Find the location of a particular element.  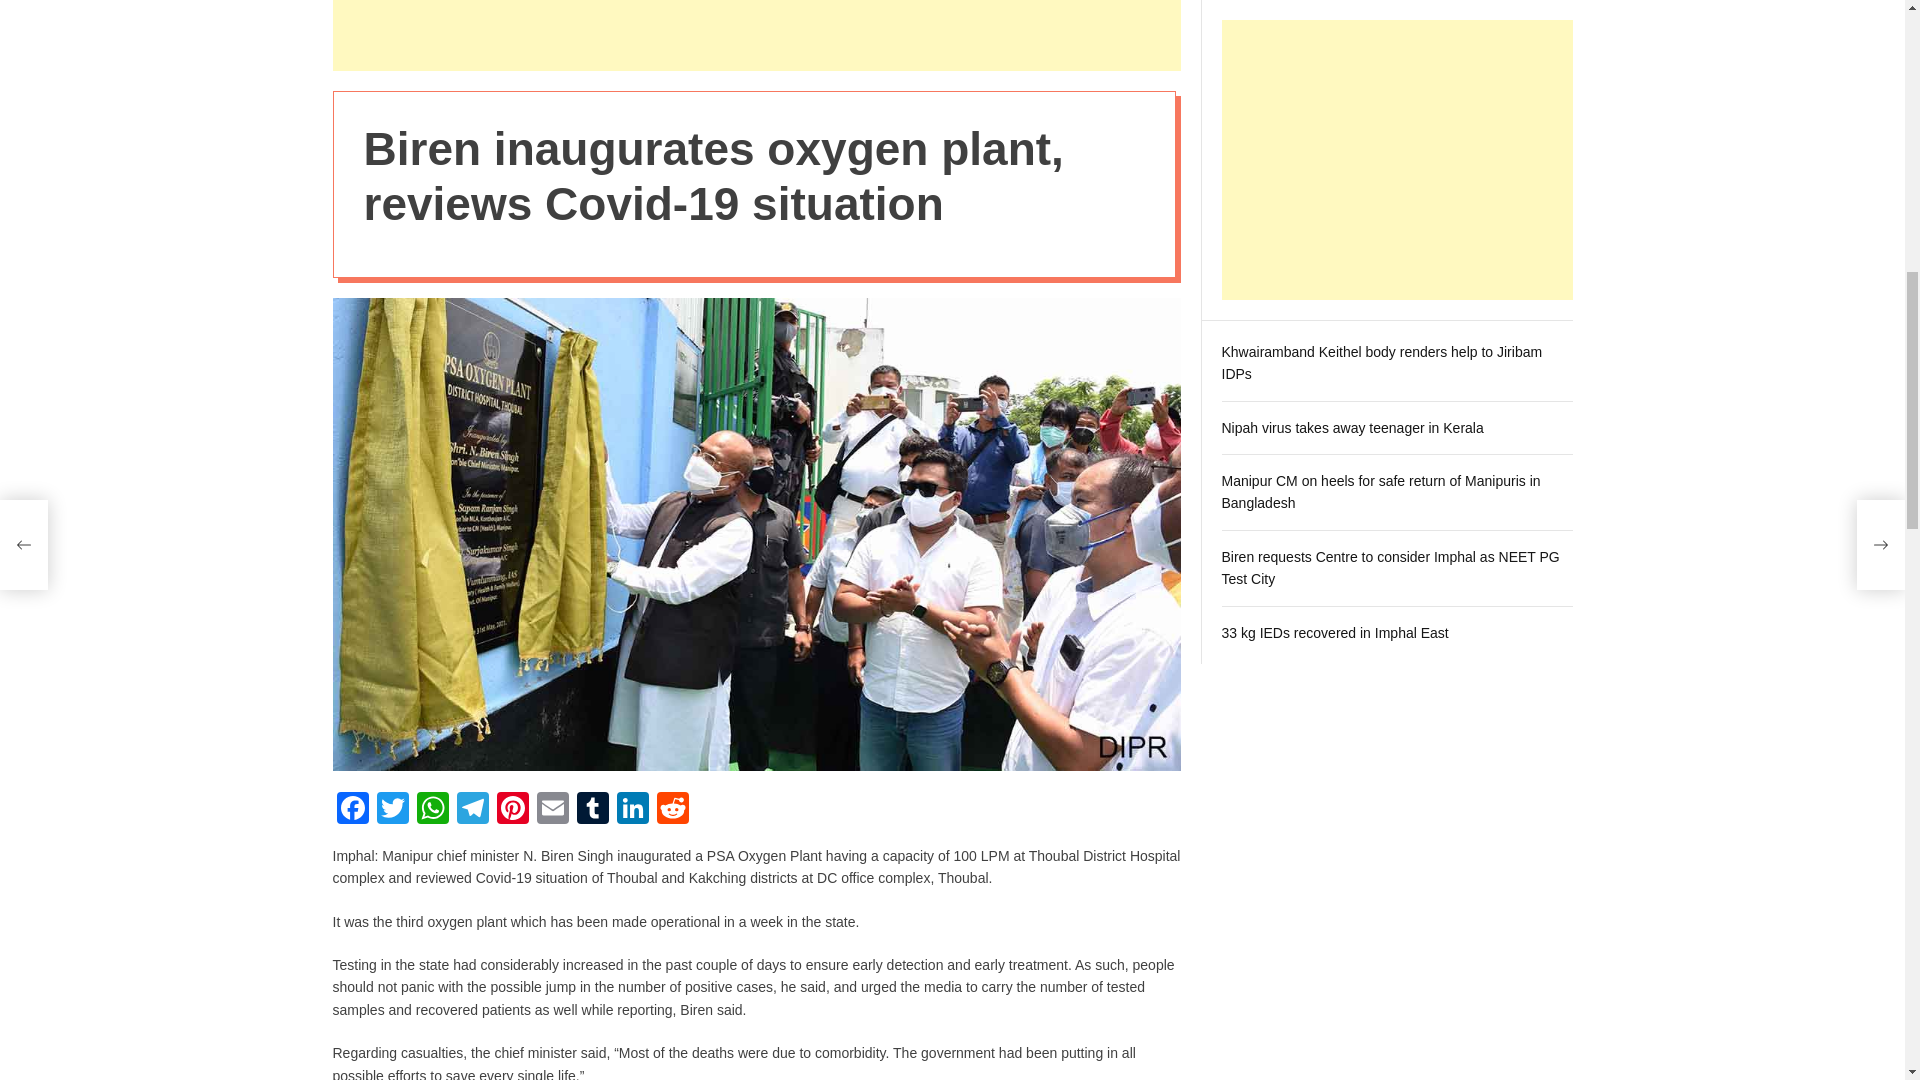

Tumblr is located at coordinates (592, 810).